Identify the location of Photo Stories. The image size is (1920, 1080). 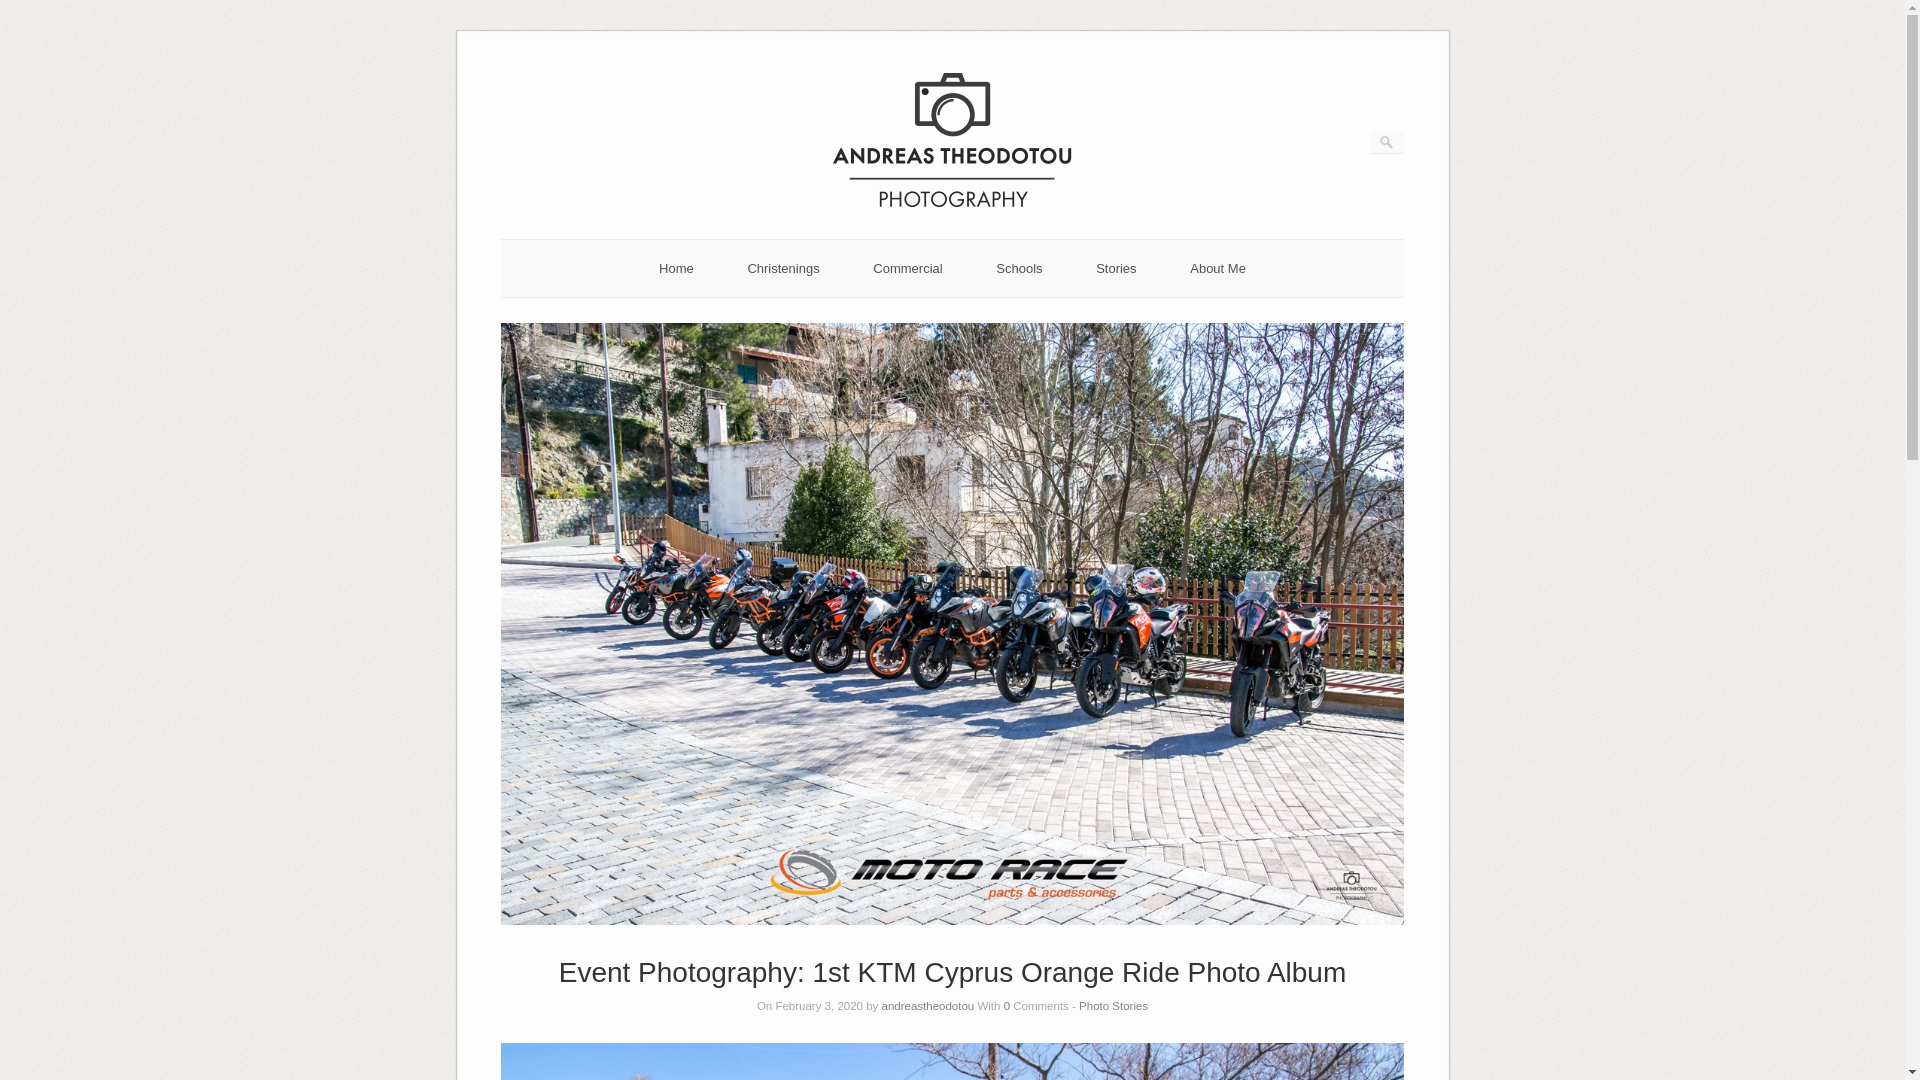
(1114, 1006).